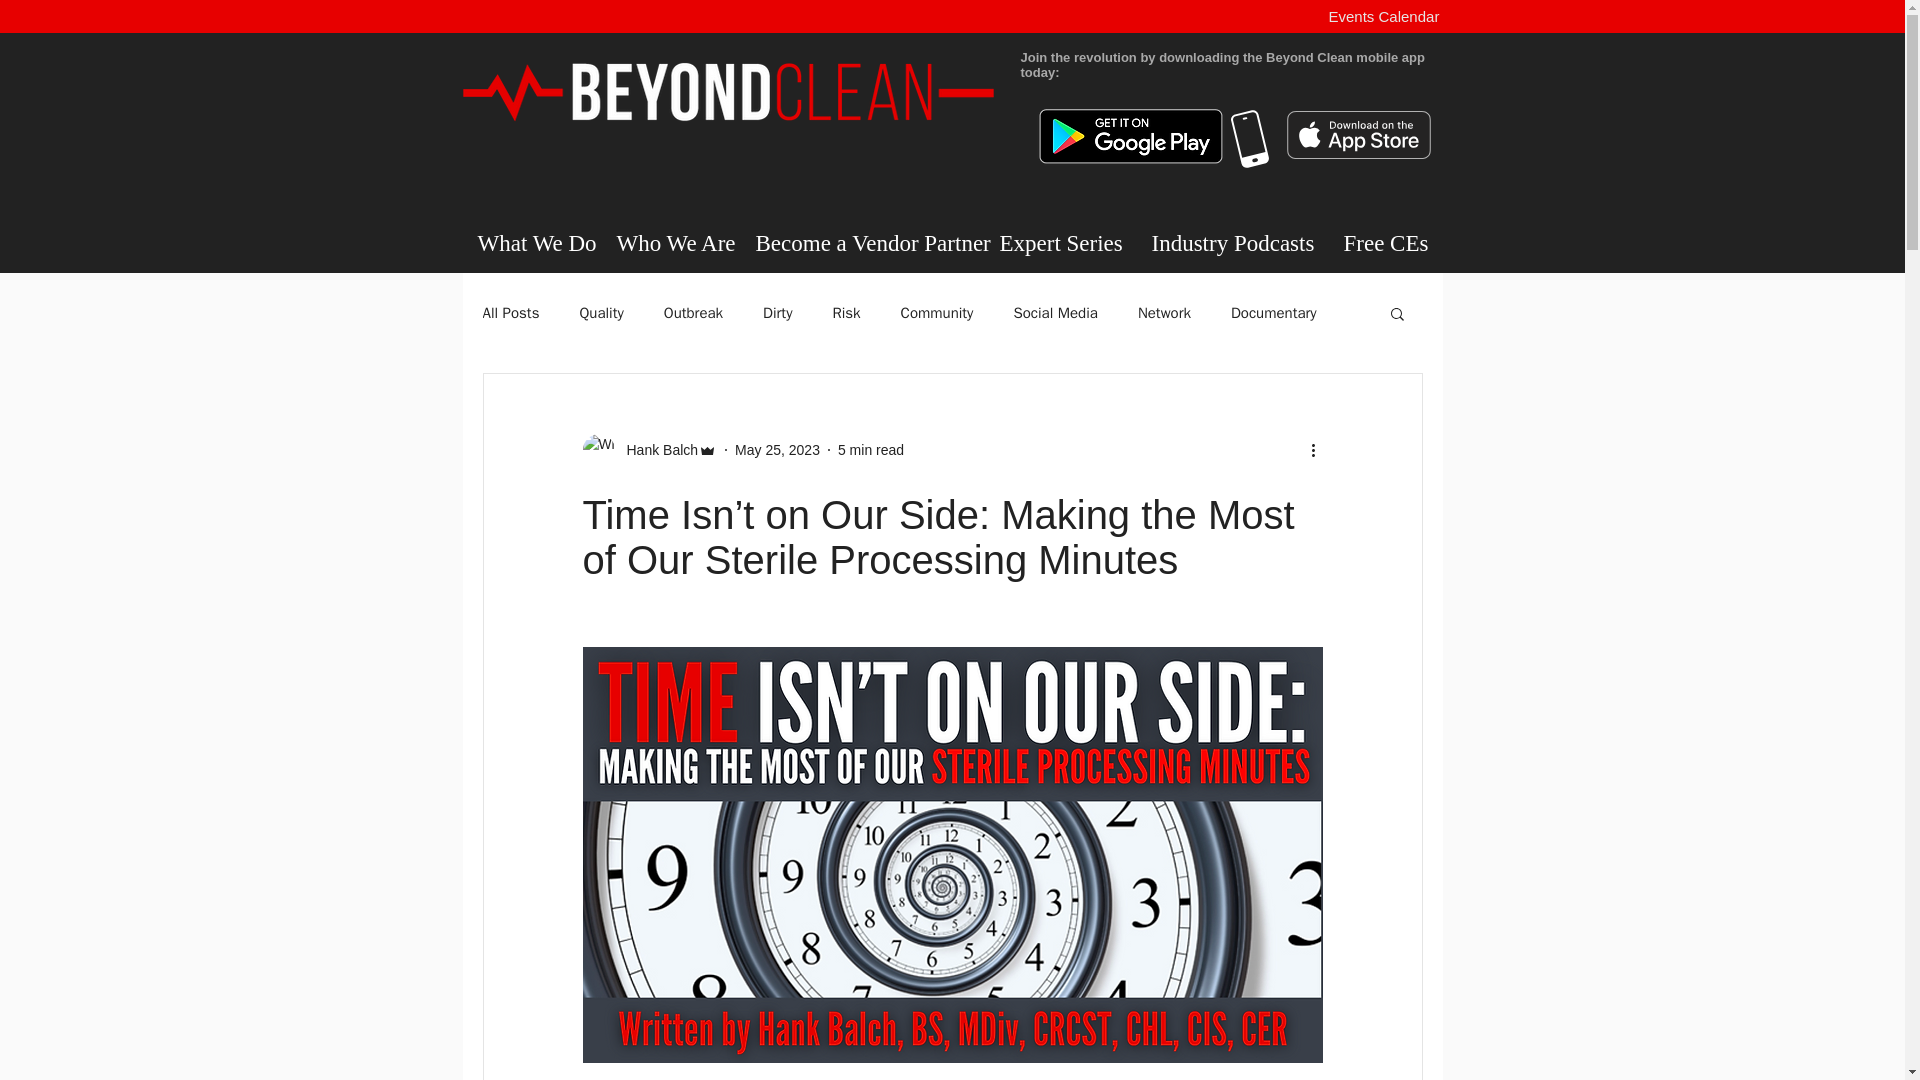 The width and height of the screenshot is (1920, 1080). I want to click on Quality, so click(600, 312).